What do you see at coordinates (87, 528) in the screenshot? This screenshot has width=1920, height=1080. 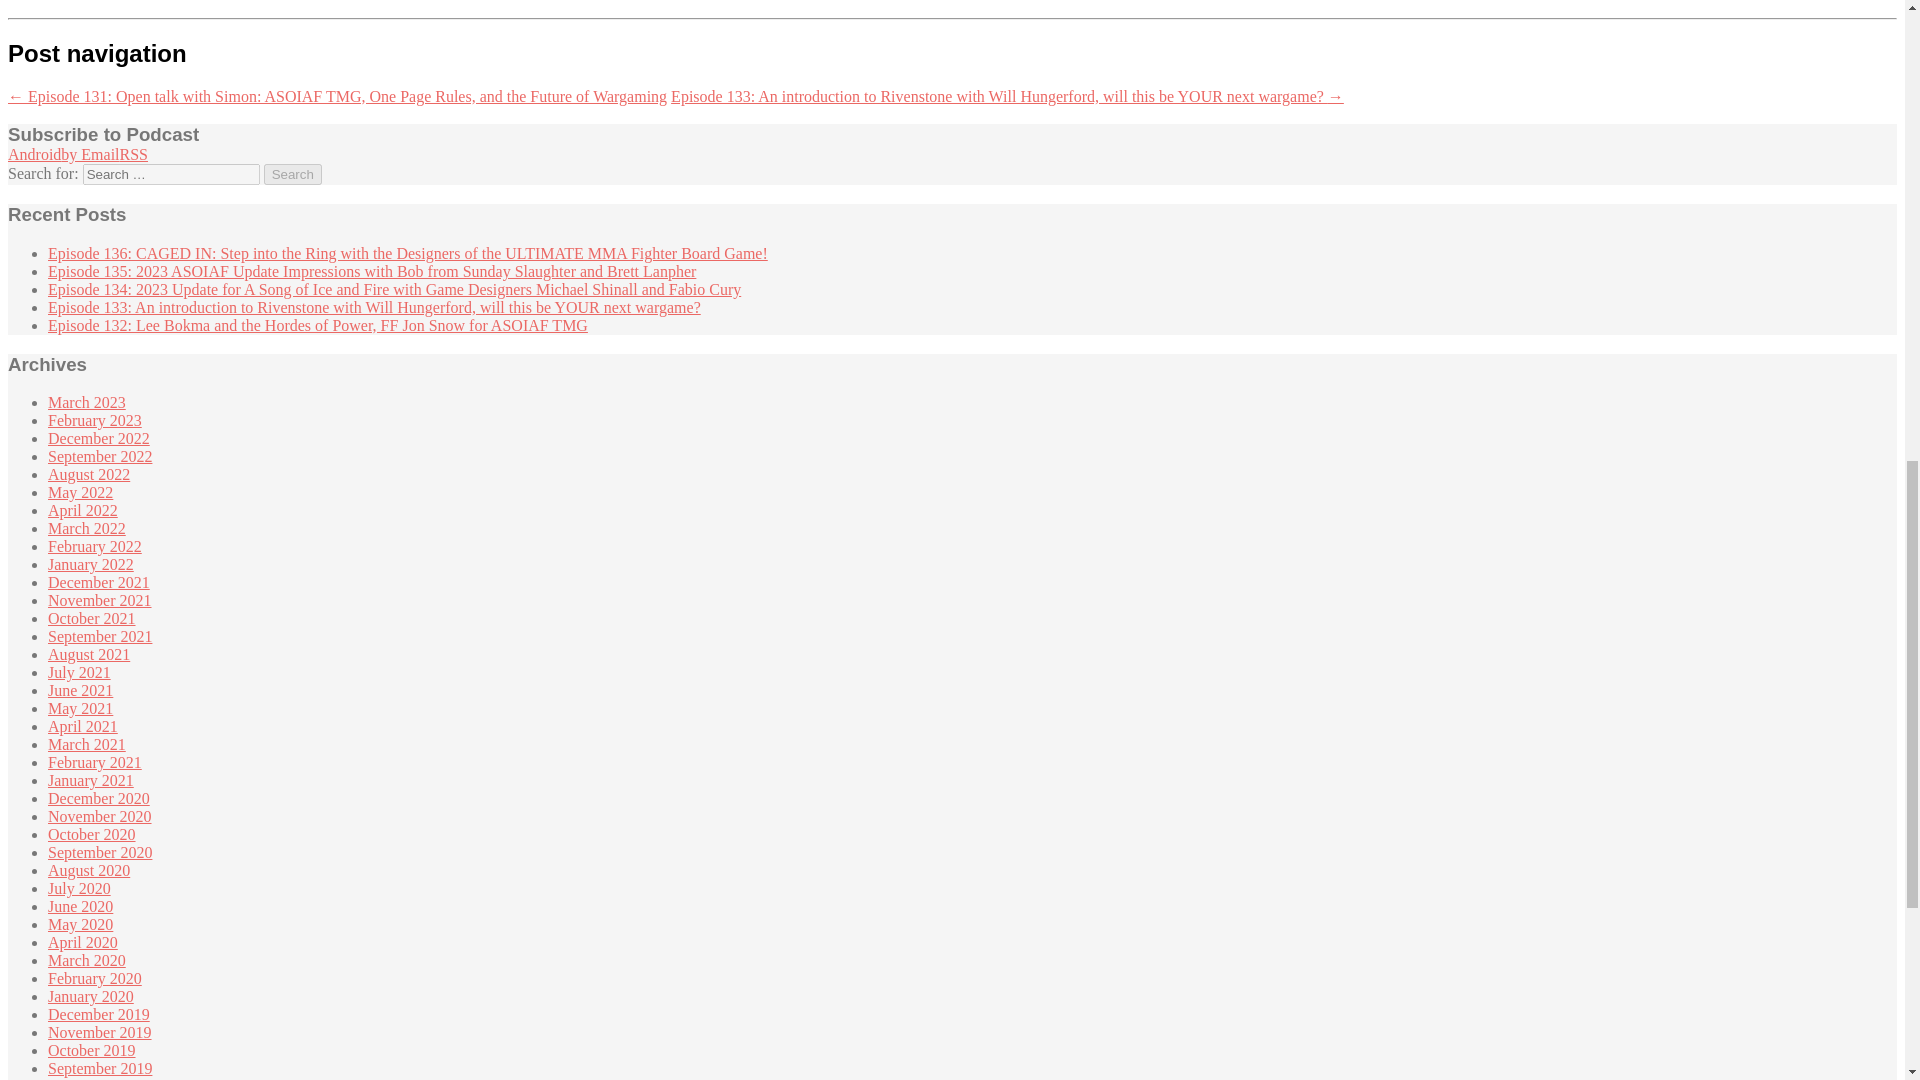 I see `March 2022` at bounding box center [87, 528].